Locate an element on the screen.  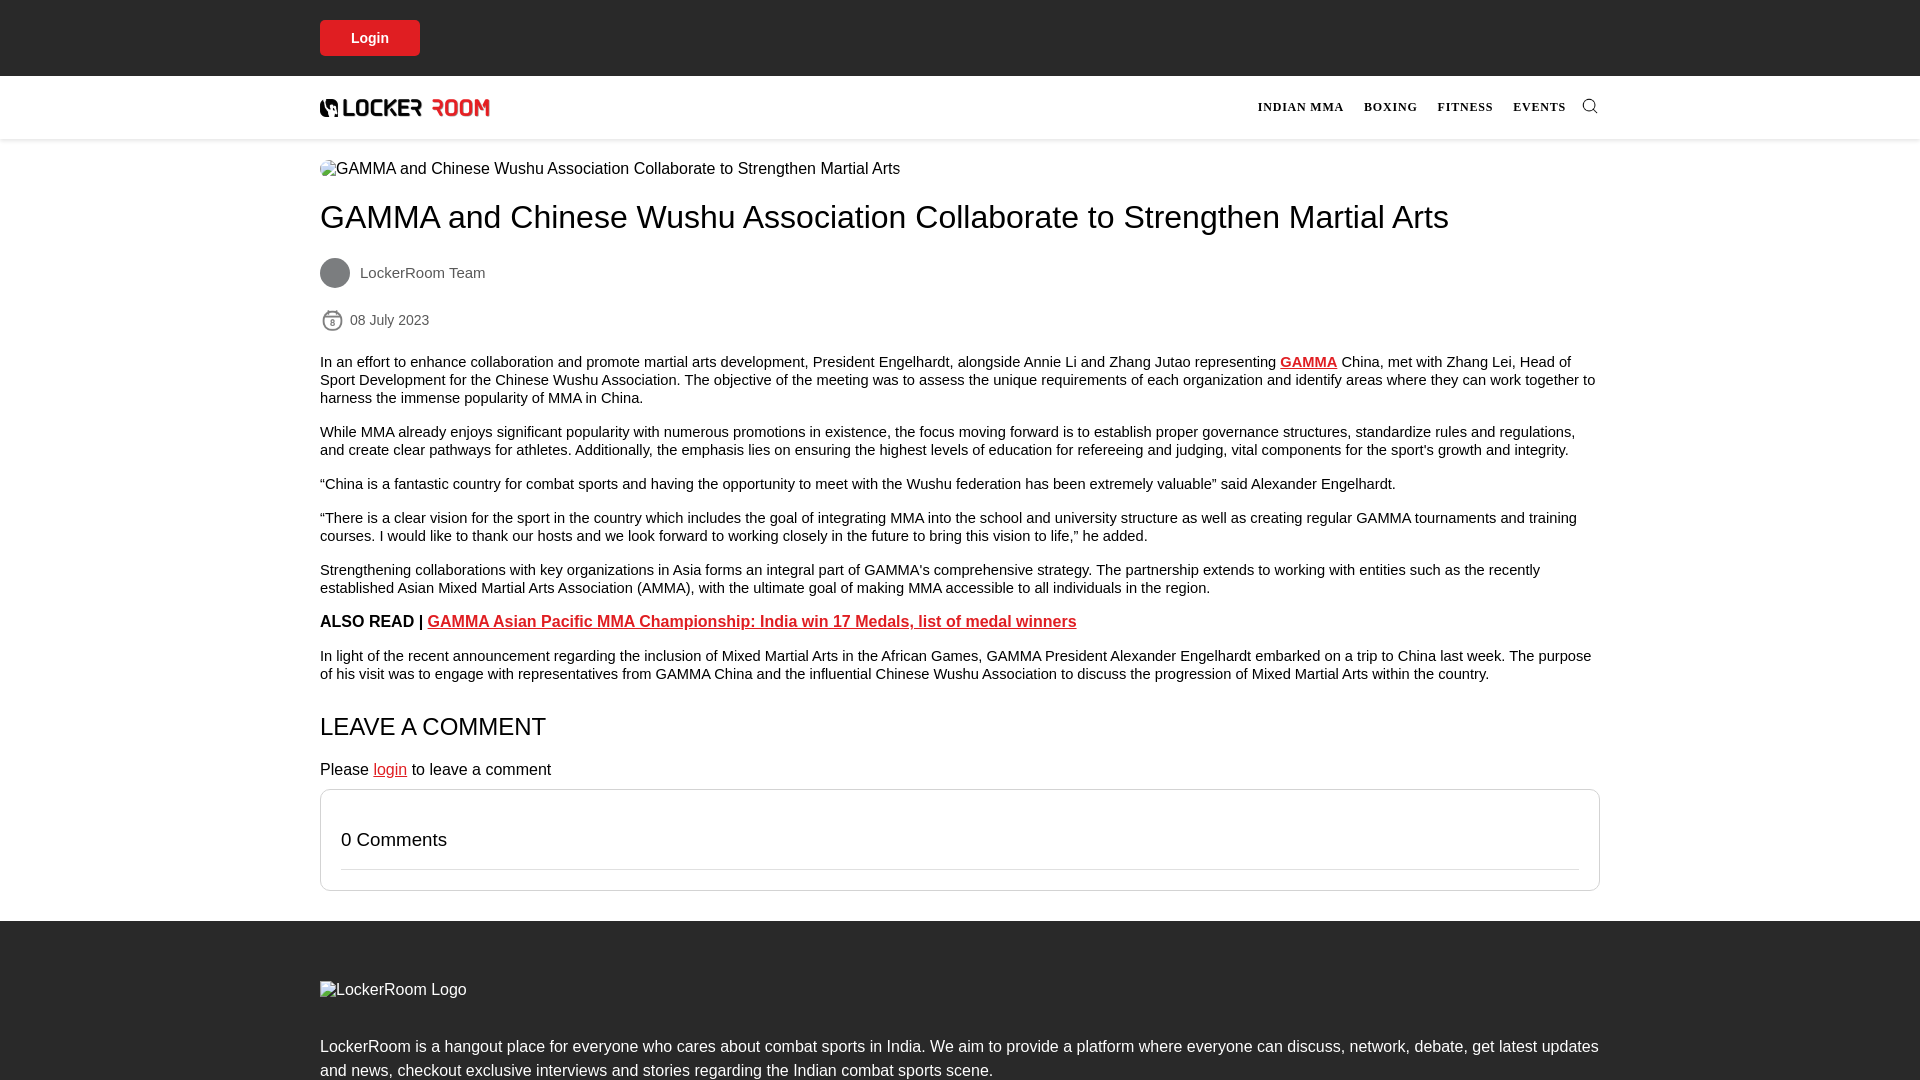
FITNESS is located at coordinates (1466, 107).